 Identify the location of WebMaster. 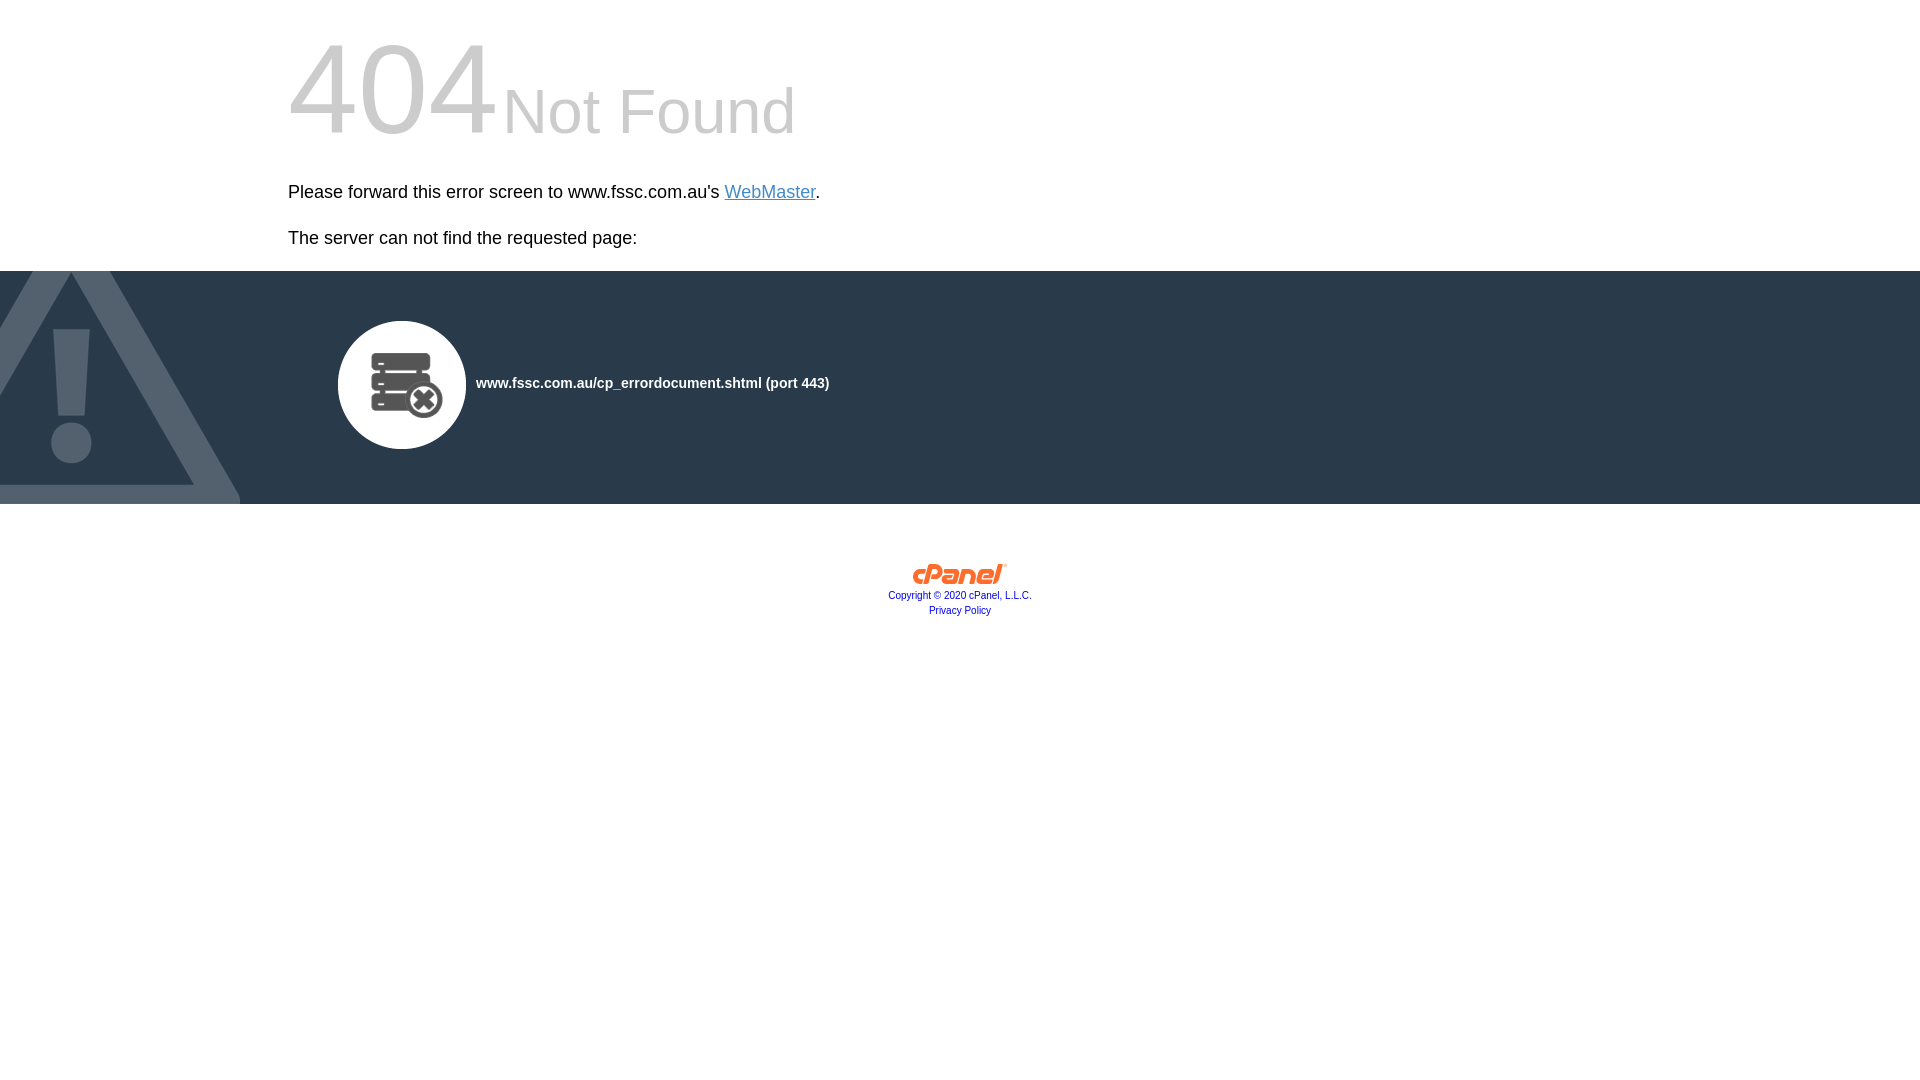
(770, 192).